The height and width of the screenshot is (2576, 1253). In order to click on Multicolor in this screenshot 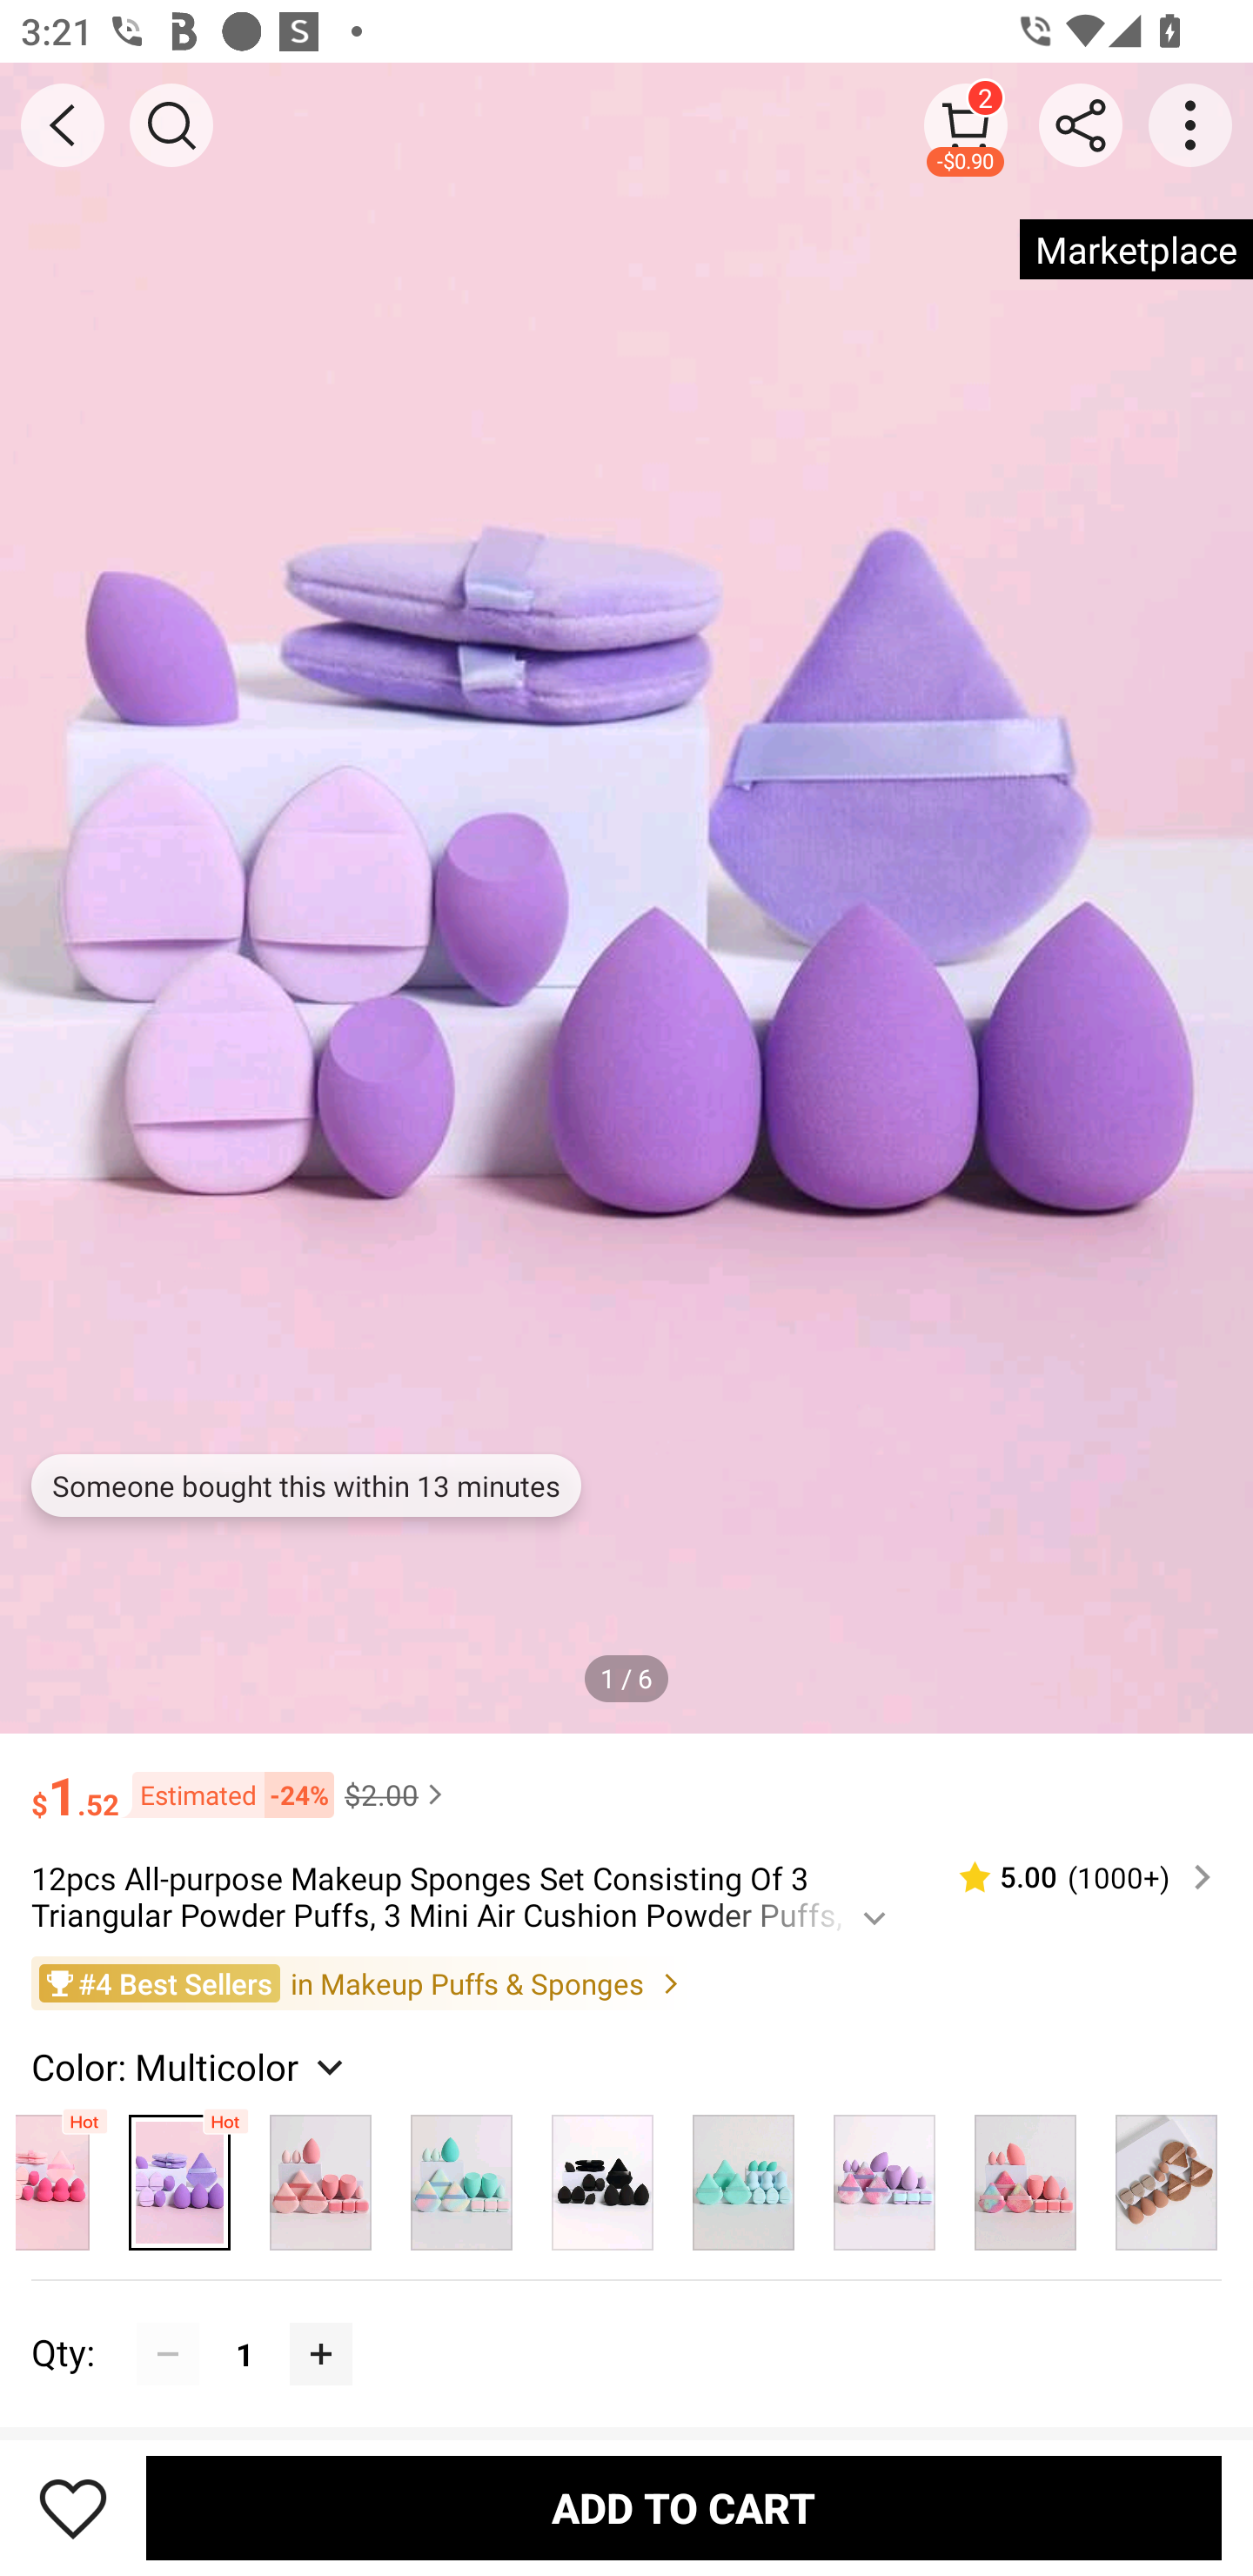, I will do `click(744, 2175)`.